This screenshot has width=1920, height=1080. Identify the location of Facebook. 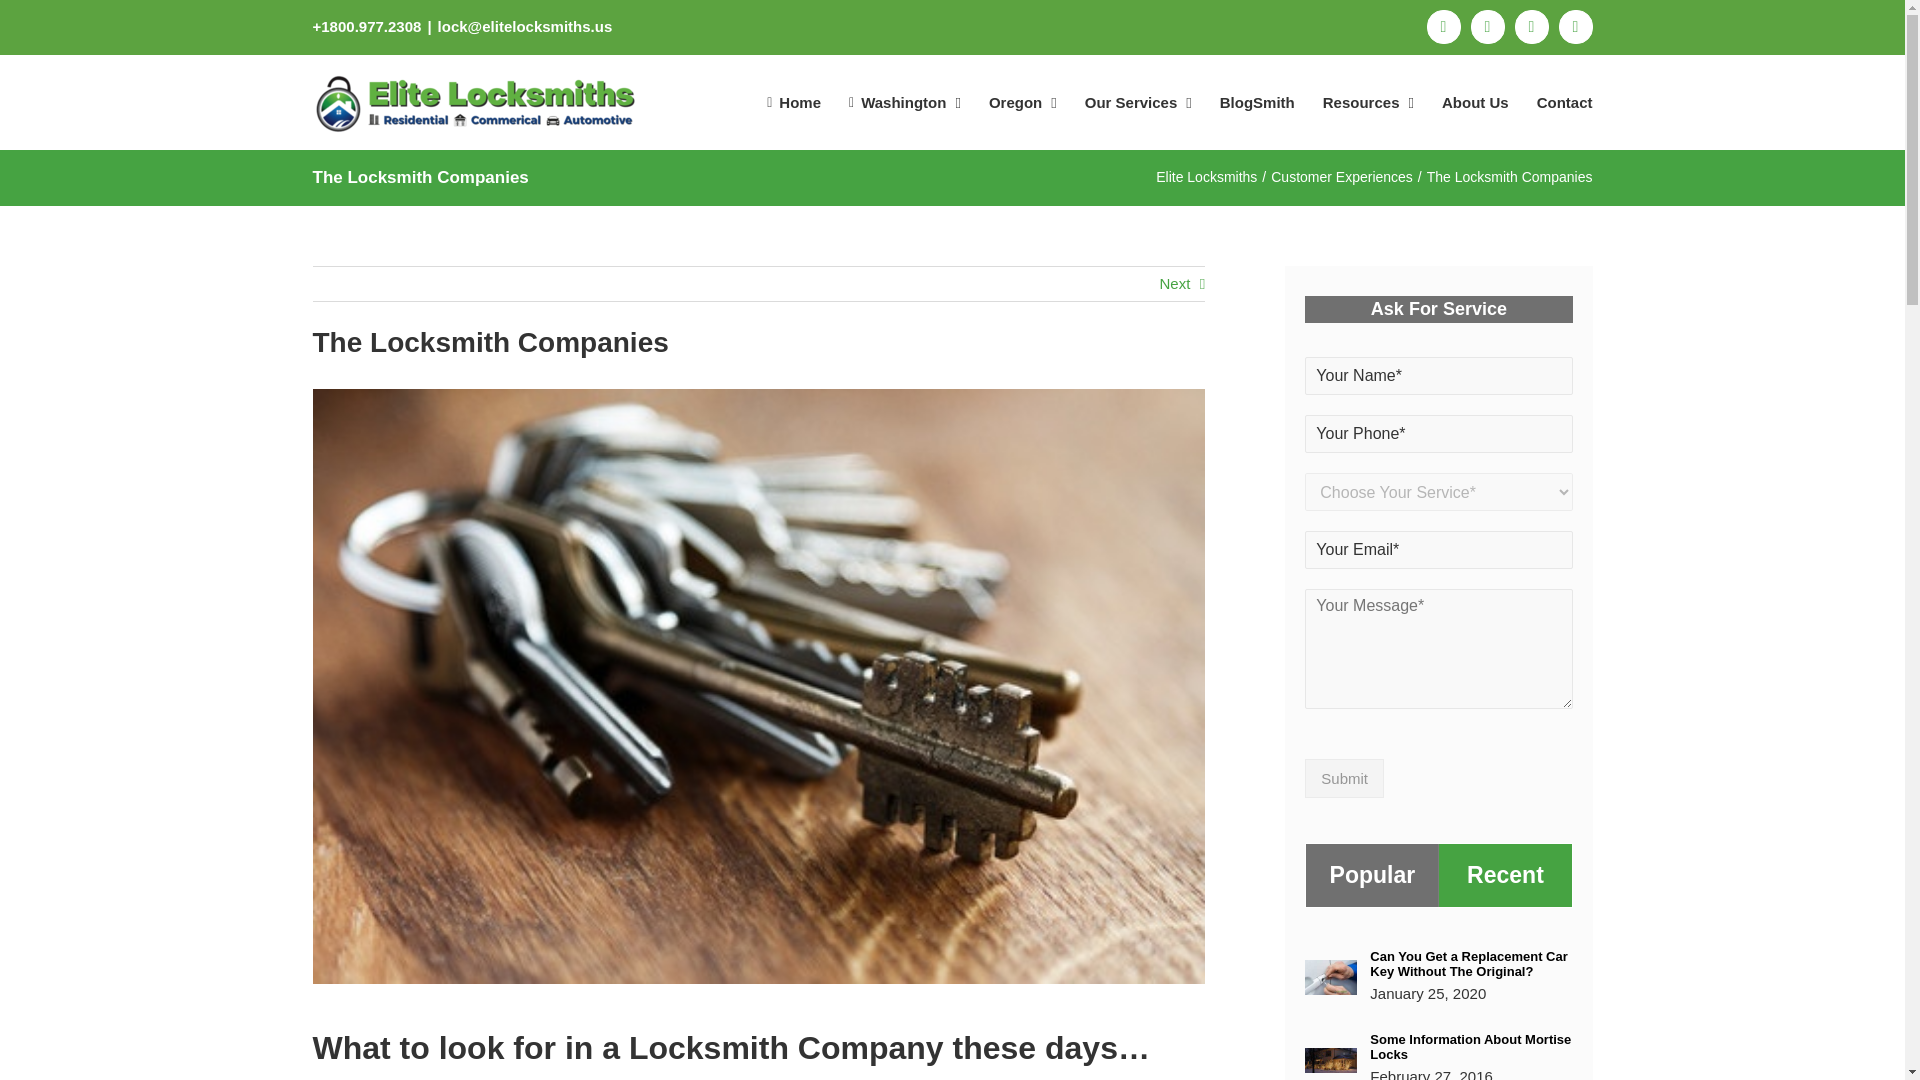
(1442, 26).